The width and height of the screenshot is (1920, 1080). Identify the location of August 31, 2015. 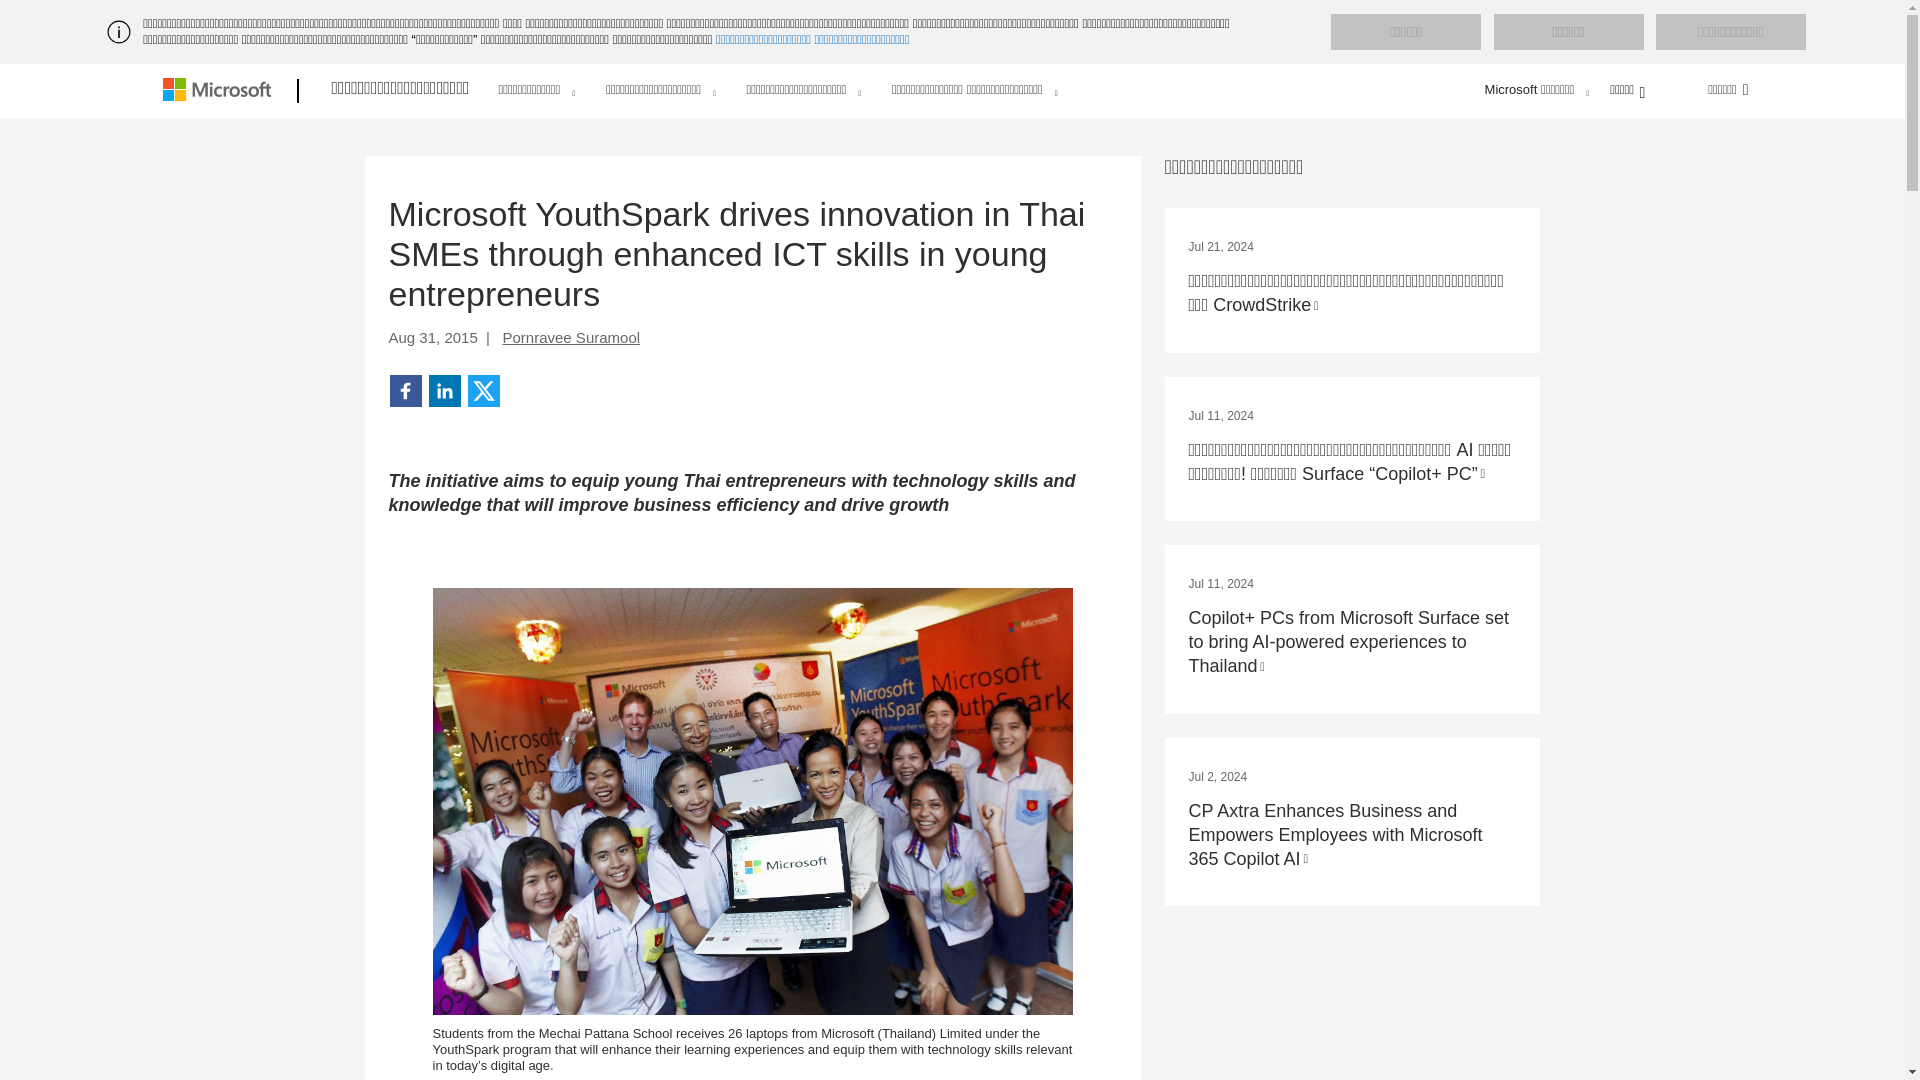
(434, 337).